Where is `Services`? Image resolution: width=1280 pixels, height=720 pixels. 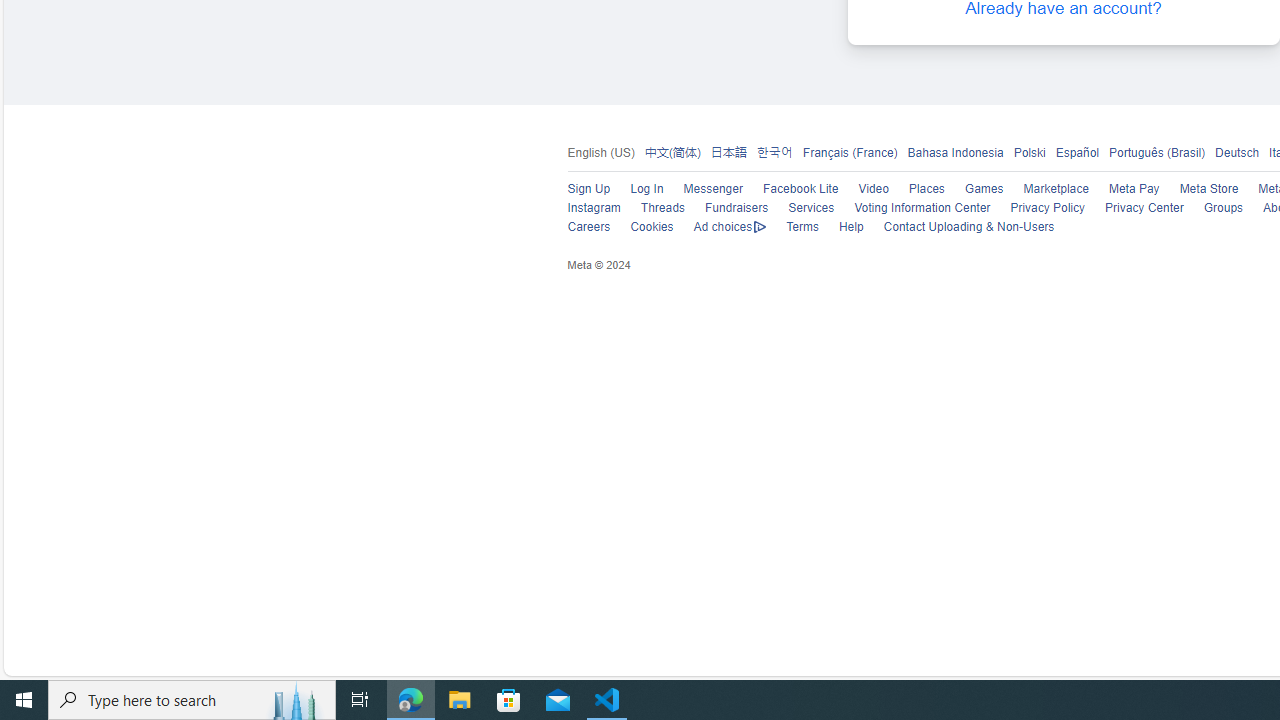
Services is located at coordinates (811, 208).